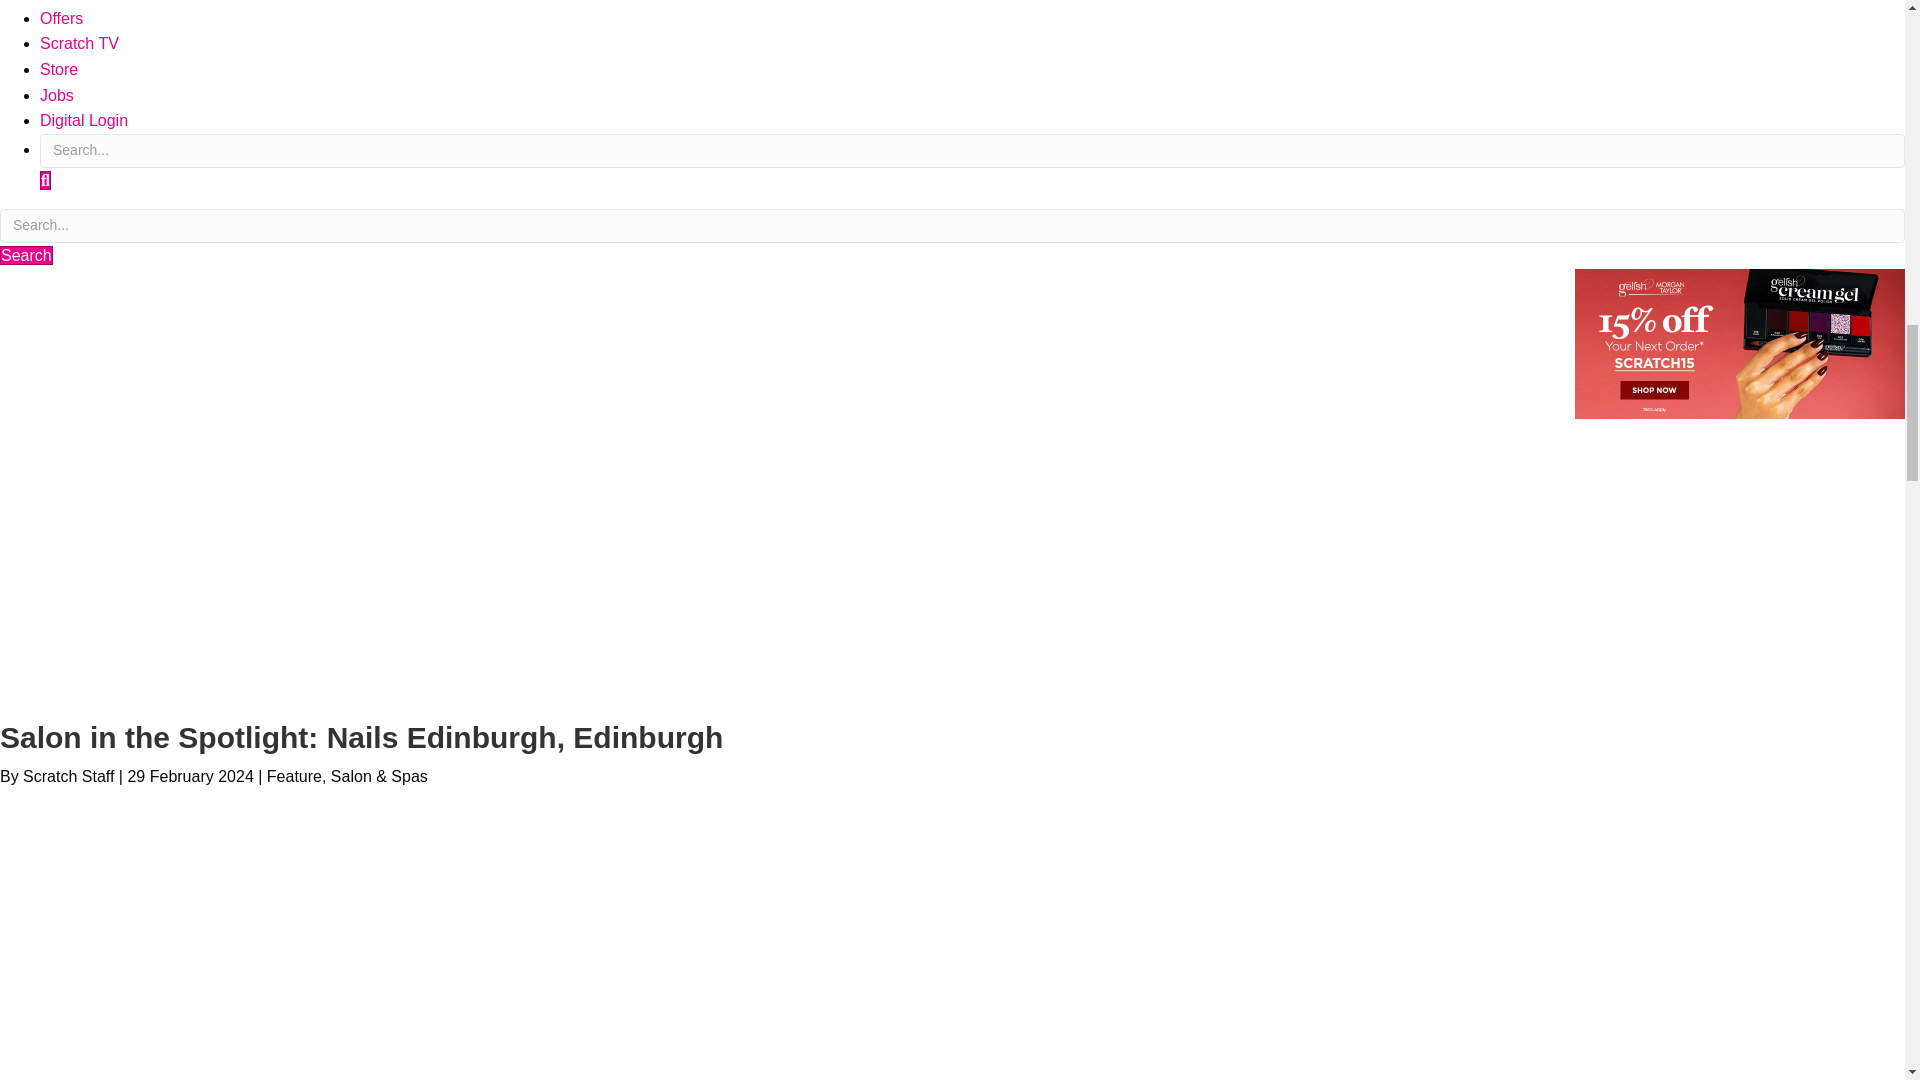 Image resolution: width=1920 pixels, height=1080 pixels. What do you see at coordinates (61, 18) in the screenshot?
I see `Offers` at bounding box center [61, 18].